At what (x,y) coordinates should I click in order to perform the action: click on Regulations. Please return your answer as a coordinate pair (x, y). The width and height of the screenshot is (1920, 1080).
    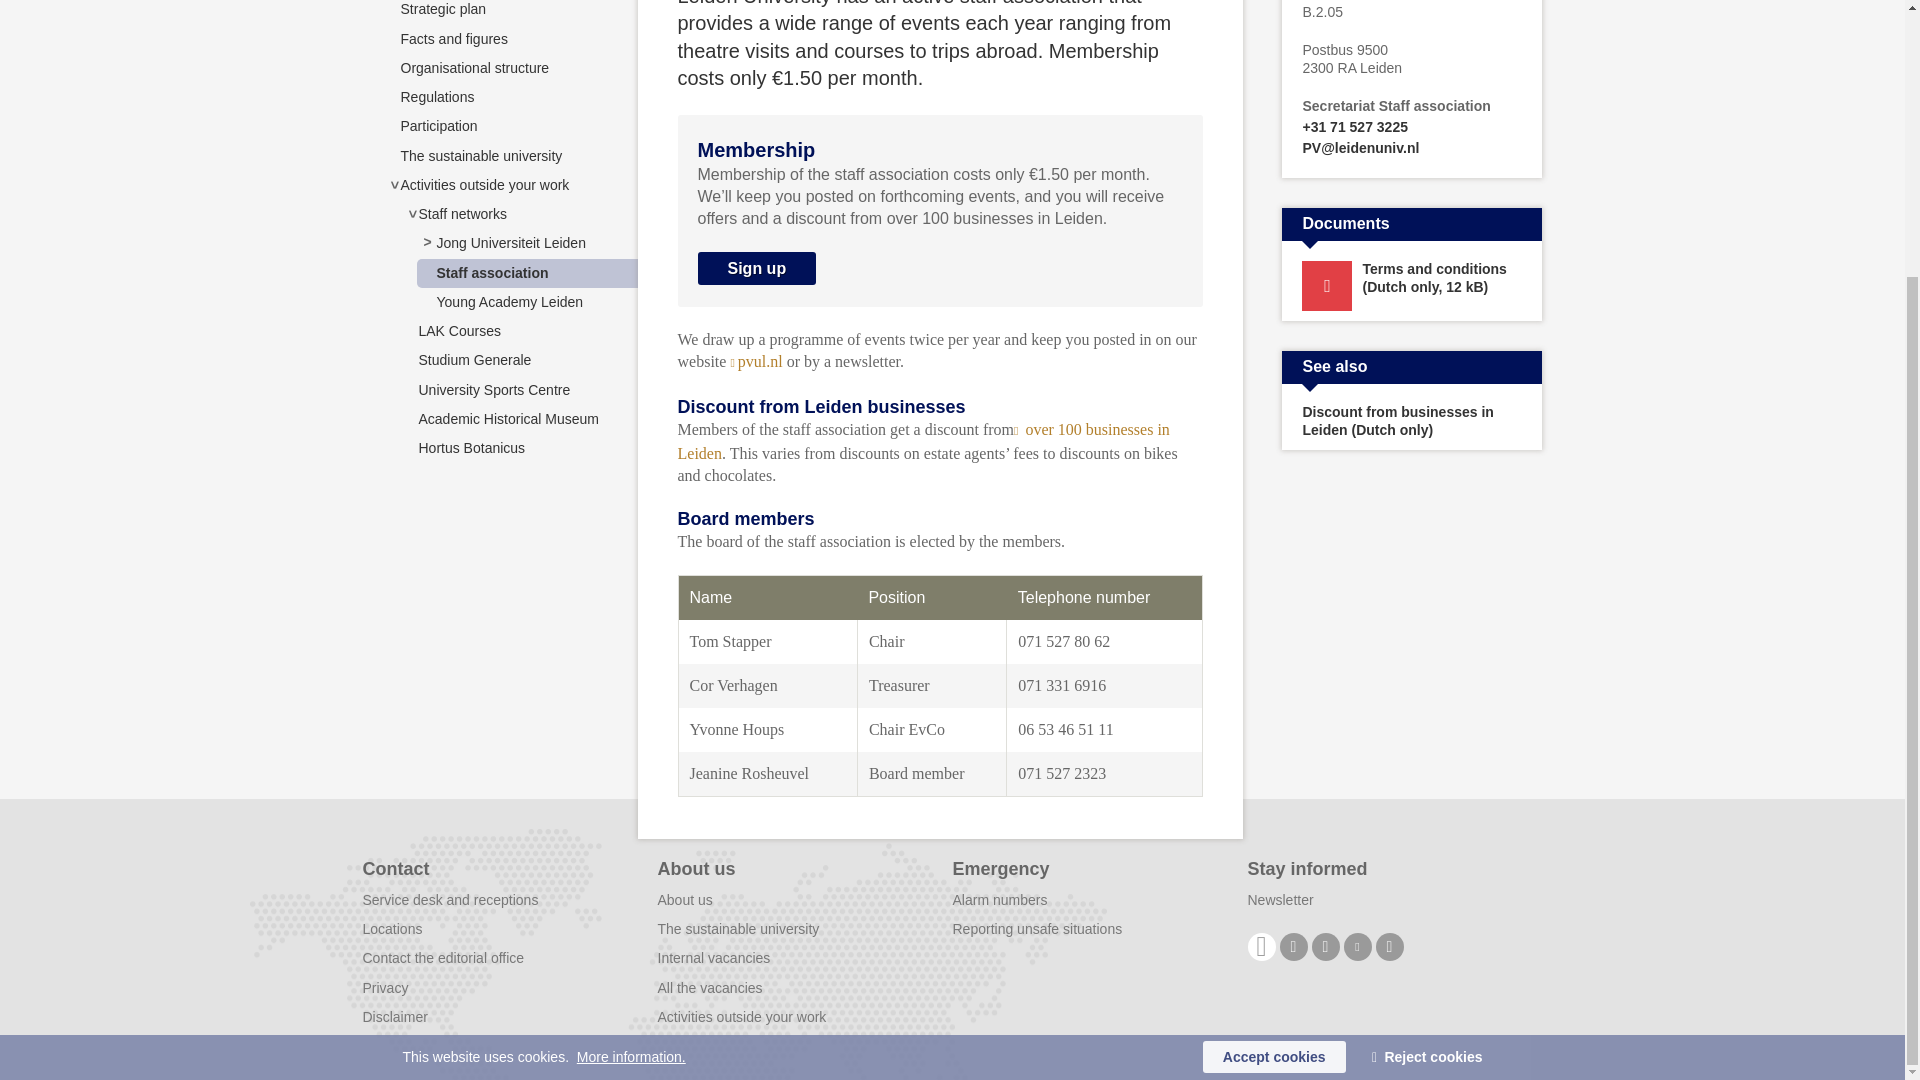
    Looking at the image, I should click on (436, 96).